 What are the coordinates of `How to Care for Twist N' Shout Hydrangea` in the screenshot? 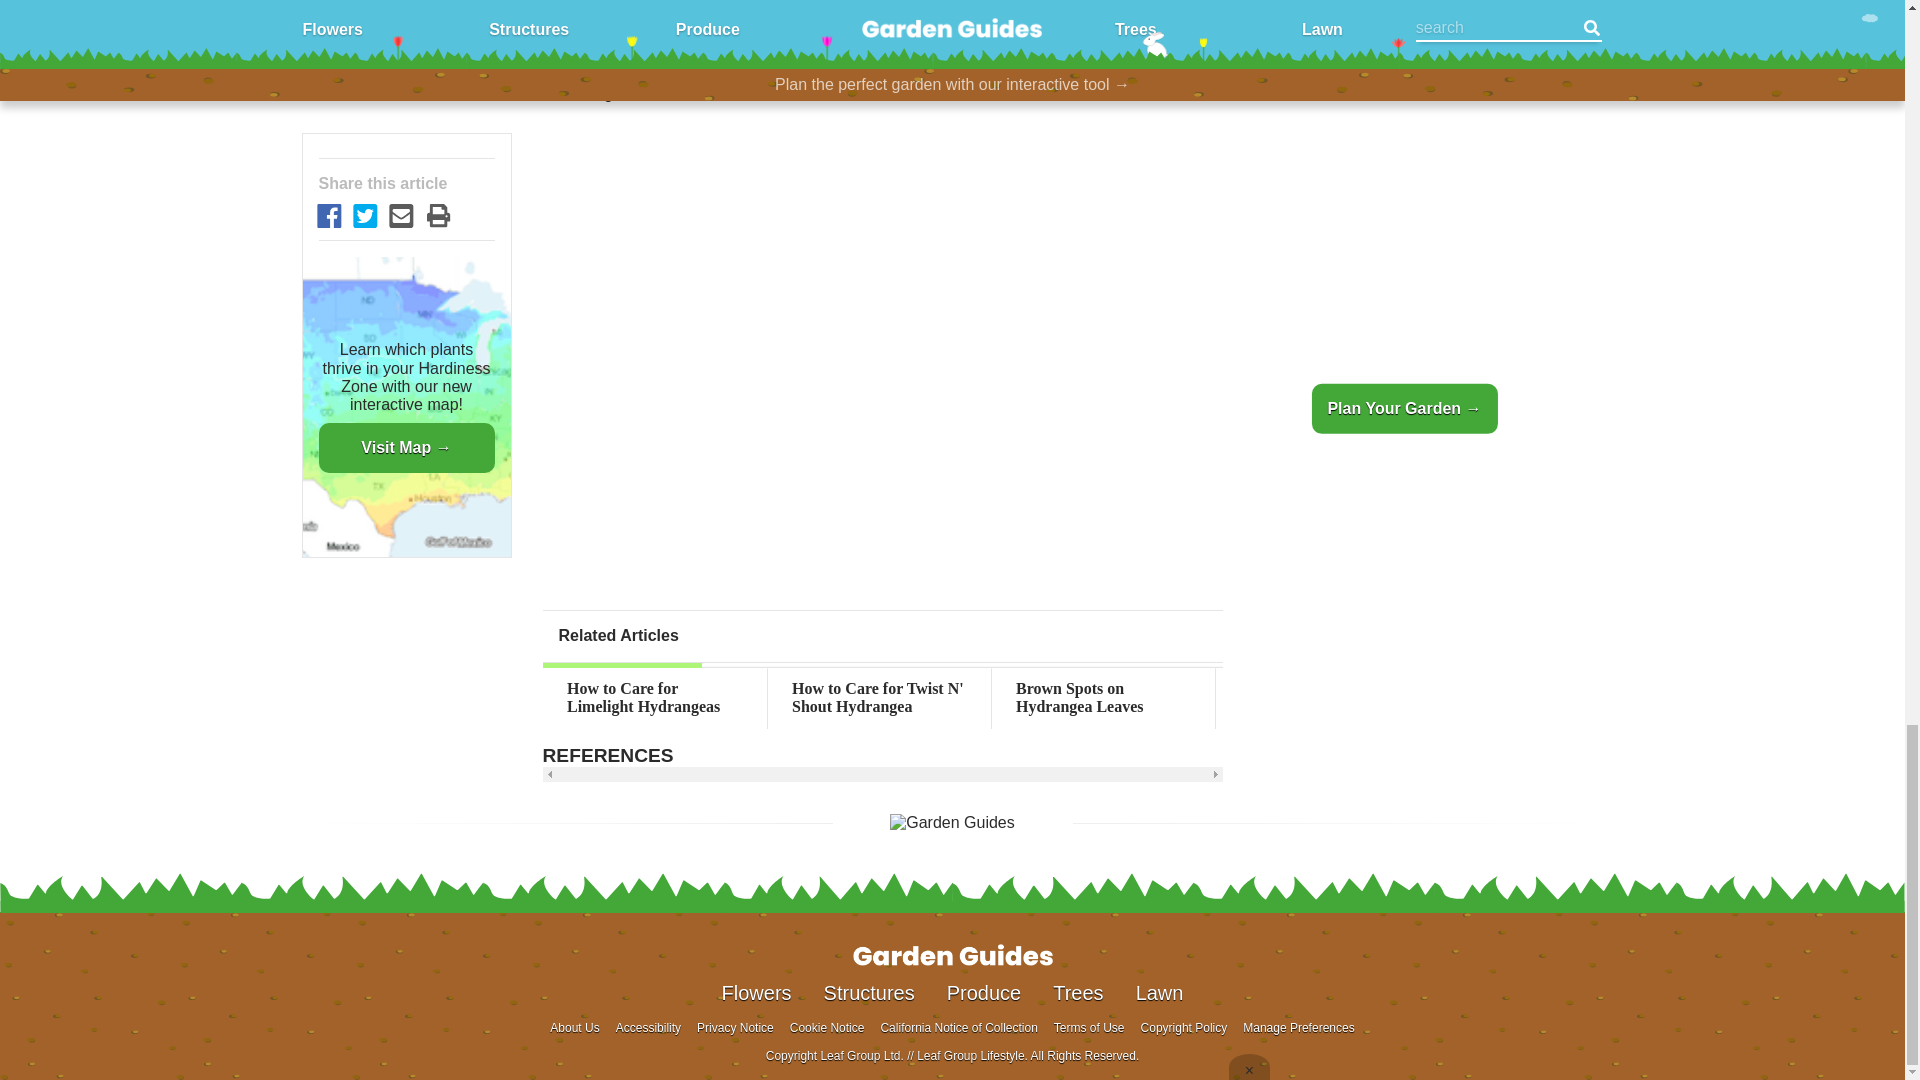 It's located at (879, 698).